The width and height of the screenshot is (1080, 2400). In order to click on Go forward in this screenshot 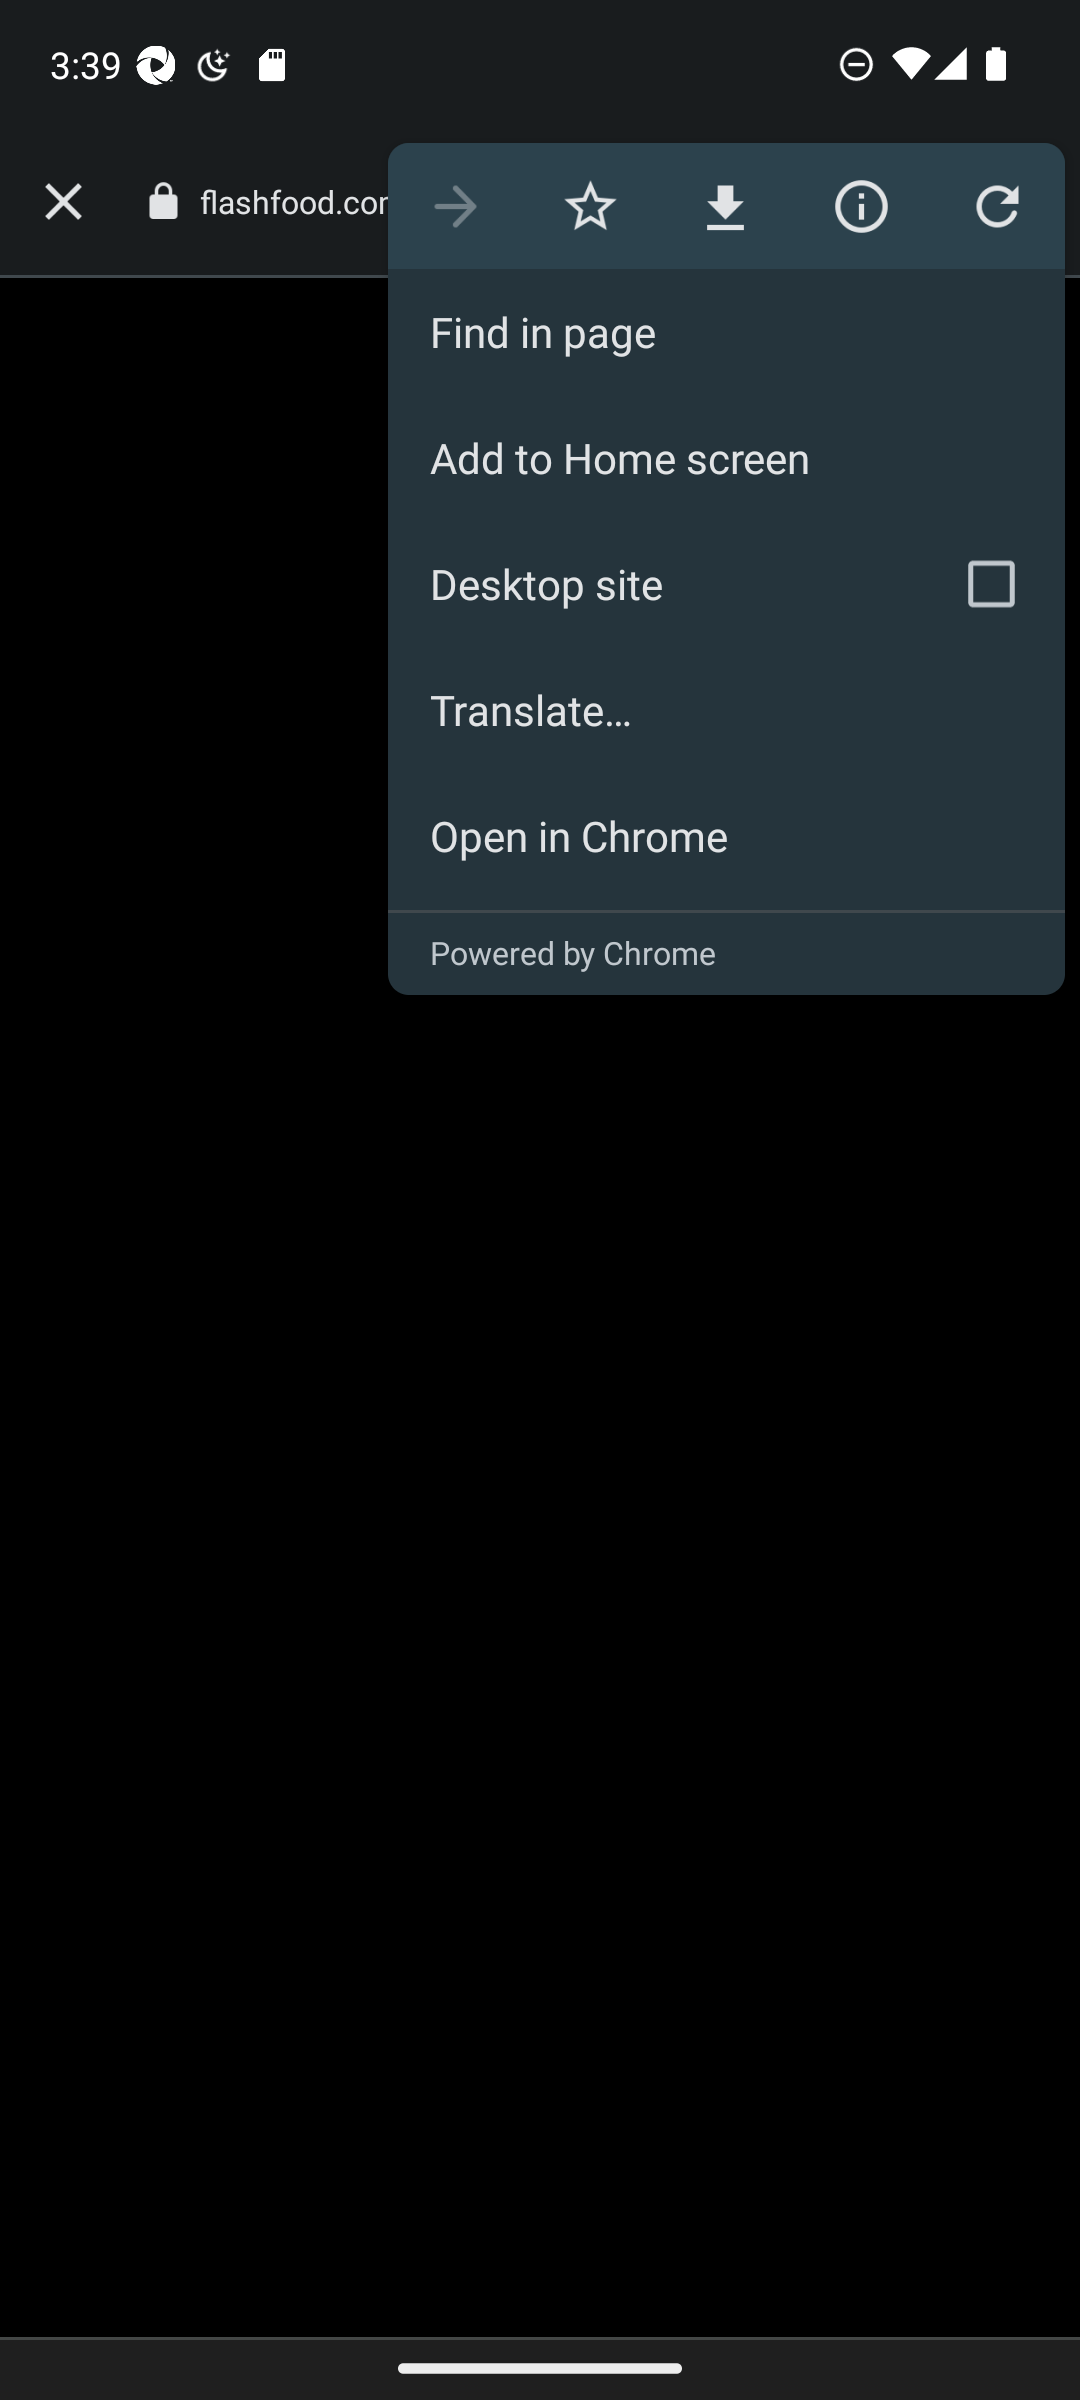, I will do `click(454, 206)`.